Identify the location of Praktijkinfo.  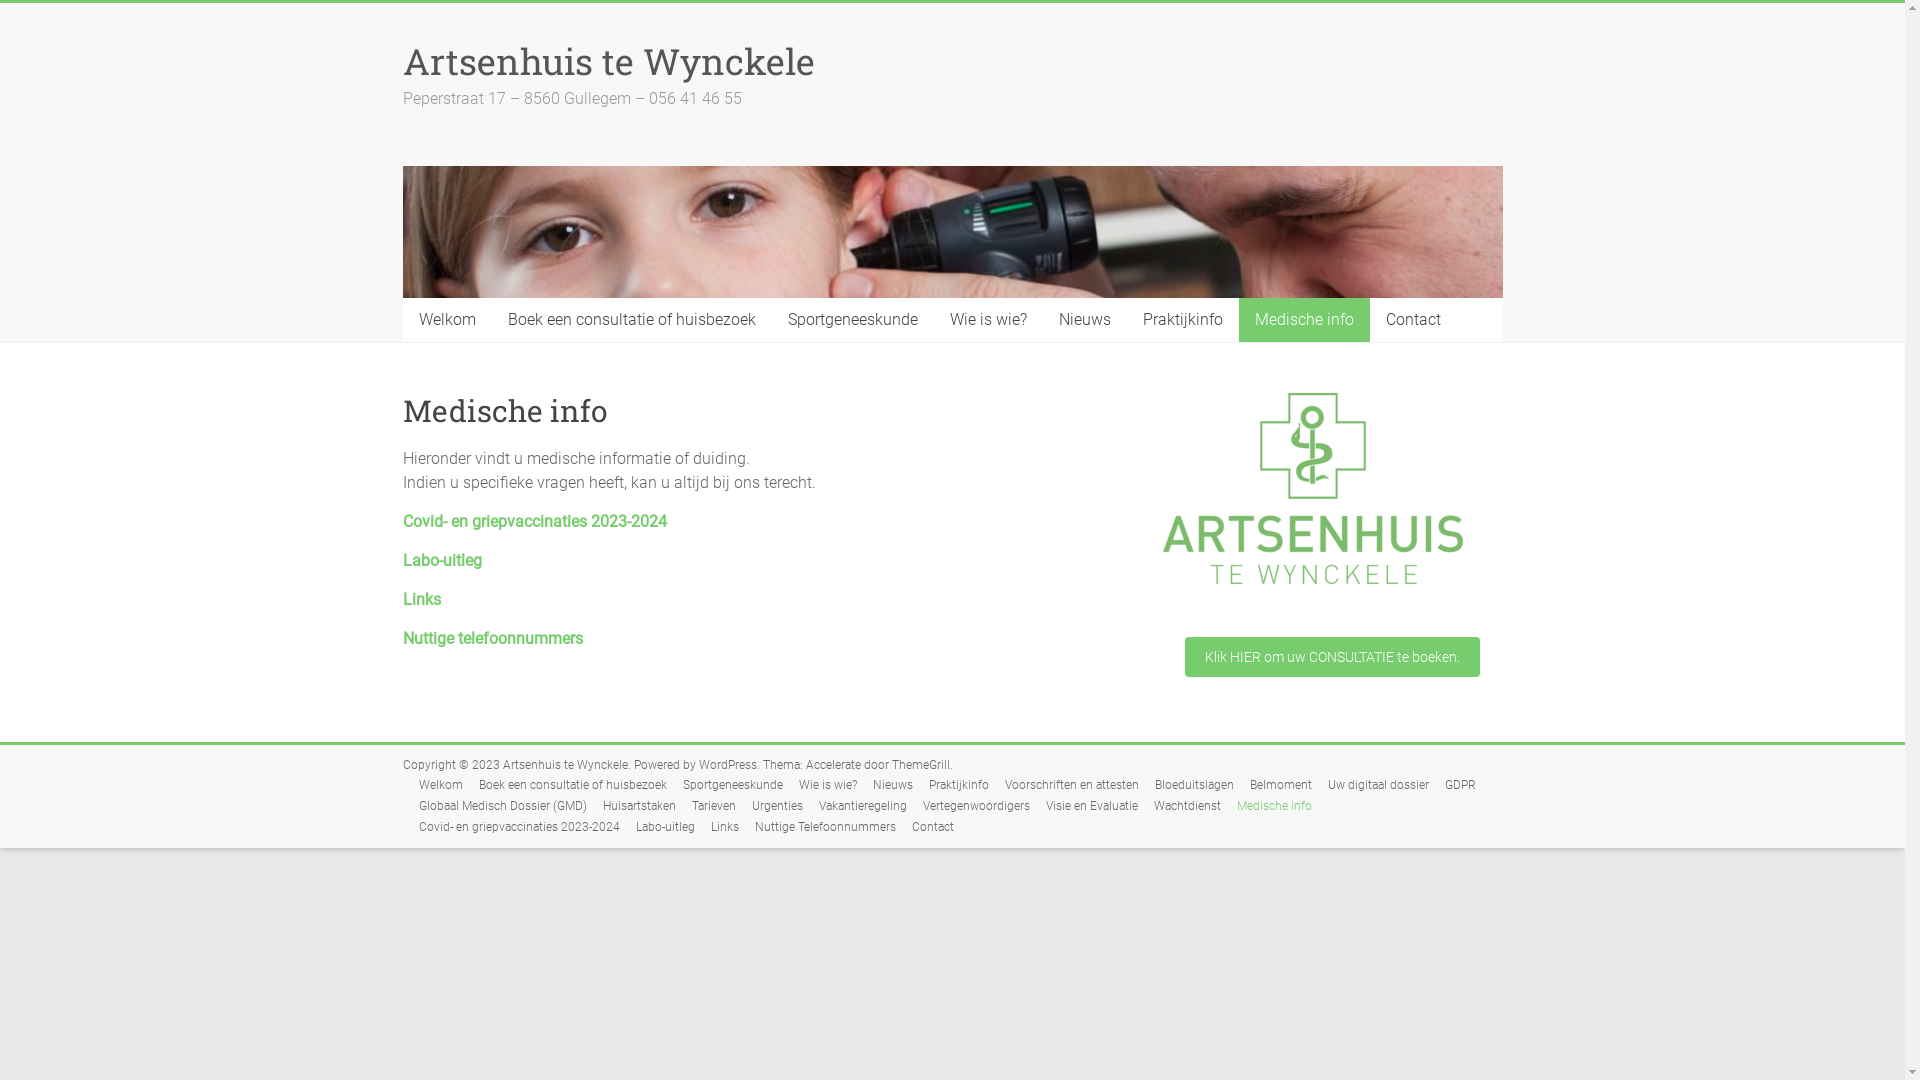
(1182, 320).